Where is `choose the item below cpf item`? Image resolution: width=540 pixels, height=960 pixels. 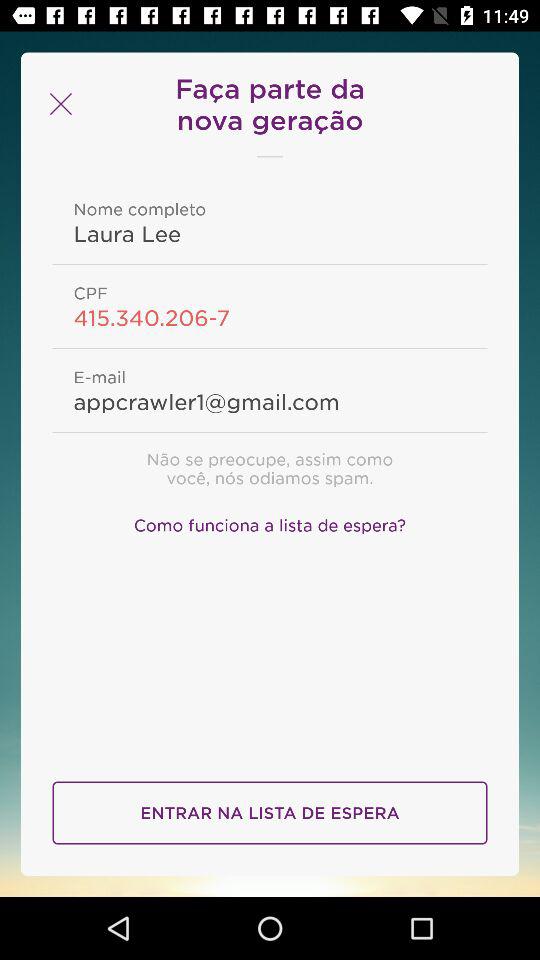 choose the item below cpf item is located at coordinates (270, 317).